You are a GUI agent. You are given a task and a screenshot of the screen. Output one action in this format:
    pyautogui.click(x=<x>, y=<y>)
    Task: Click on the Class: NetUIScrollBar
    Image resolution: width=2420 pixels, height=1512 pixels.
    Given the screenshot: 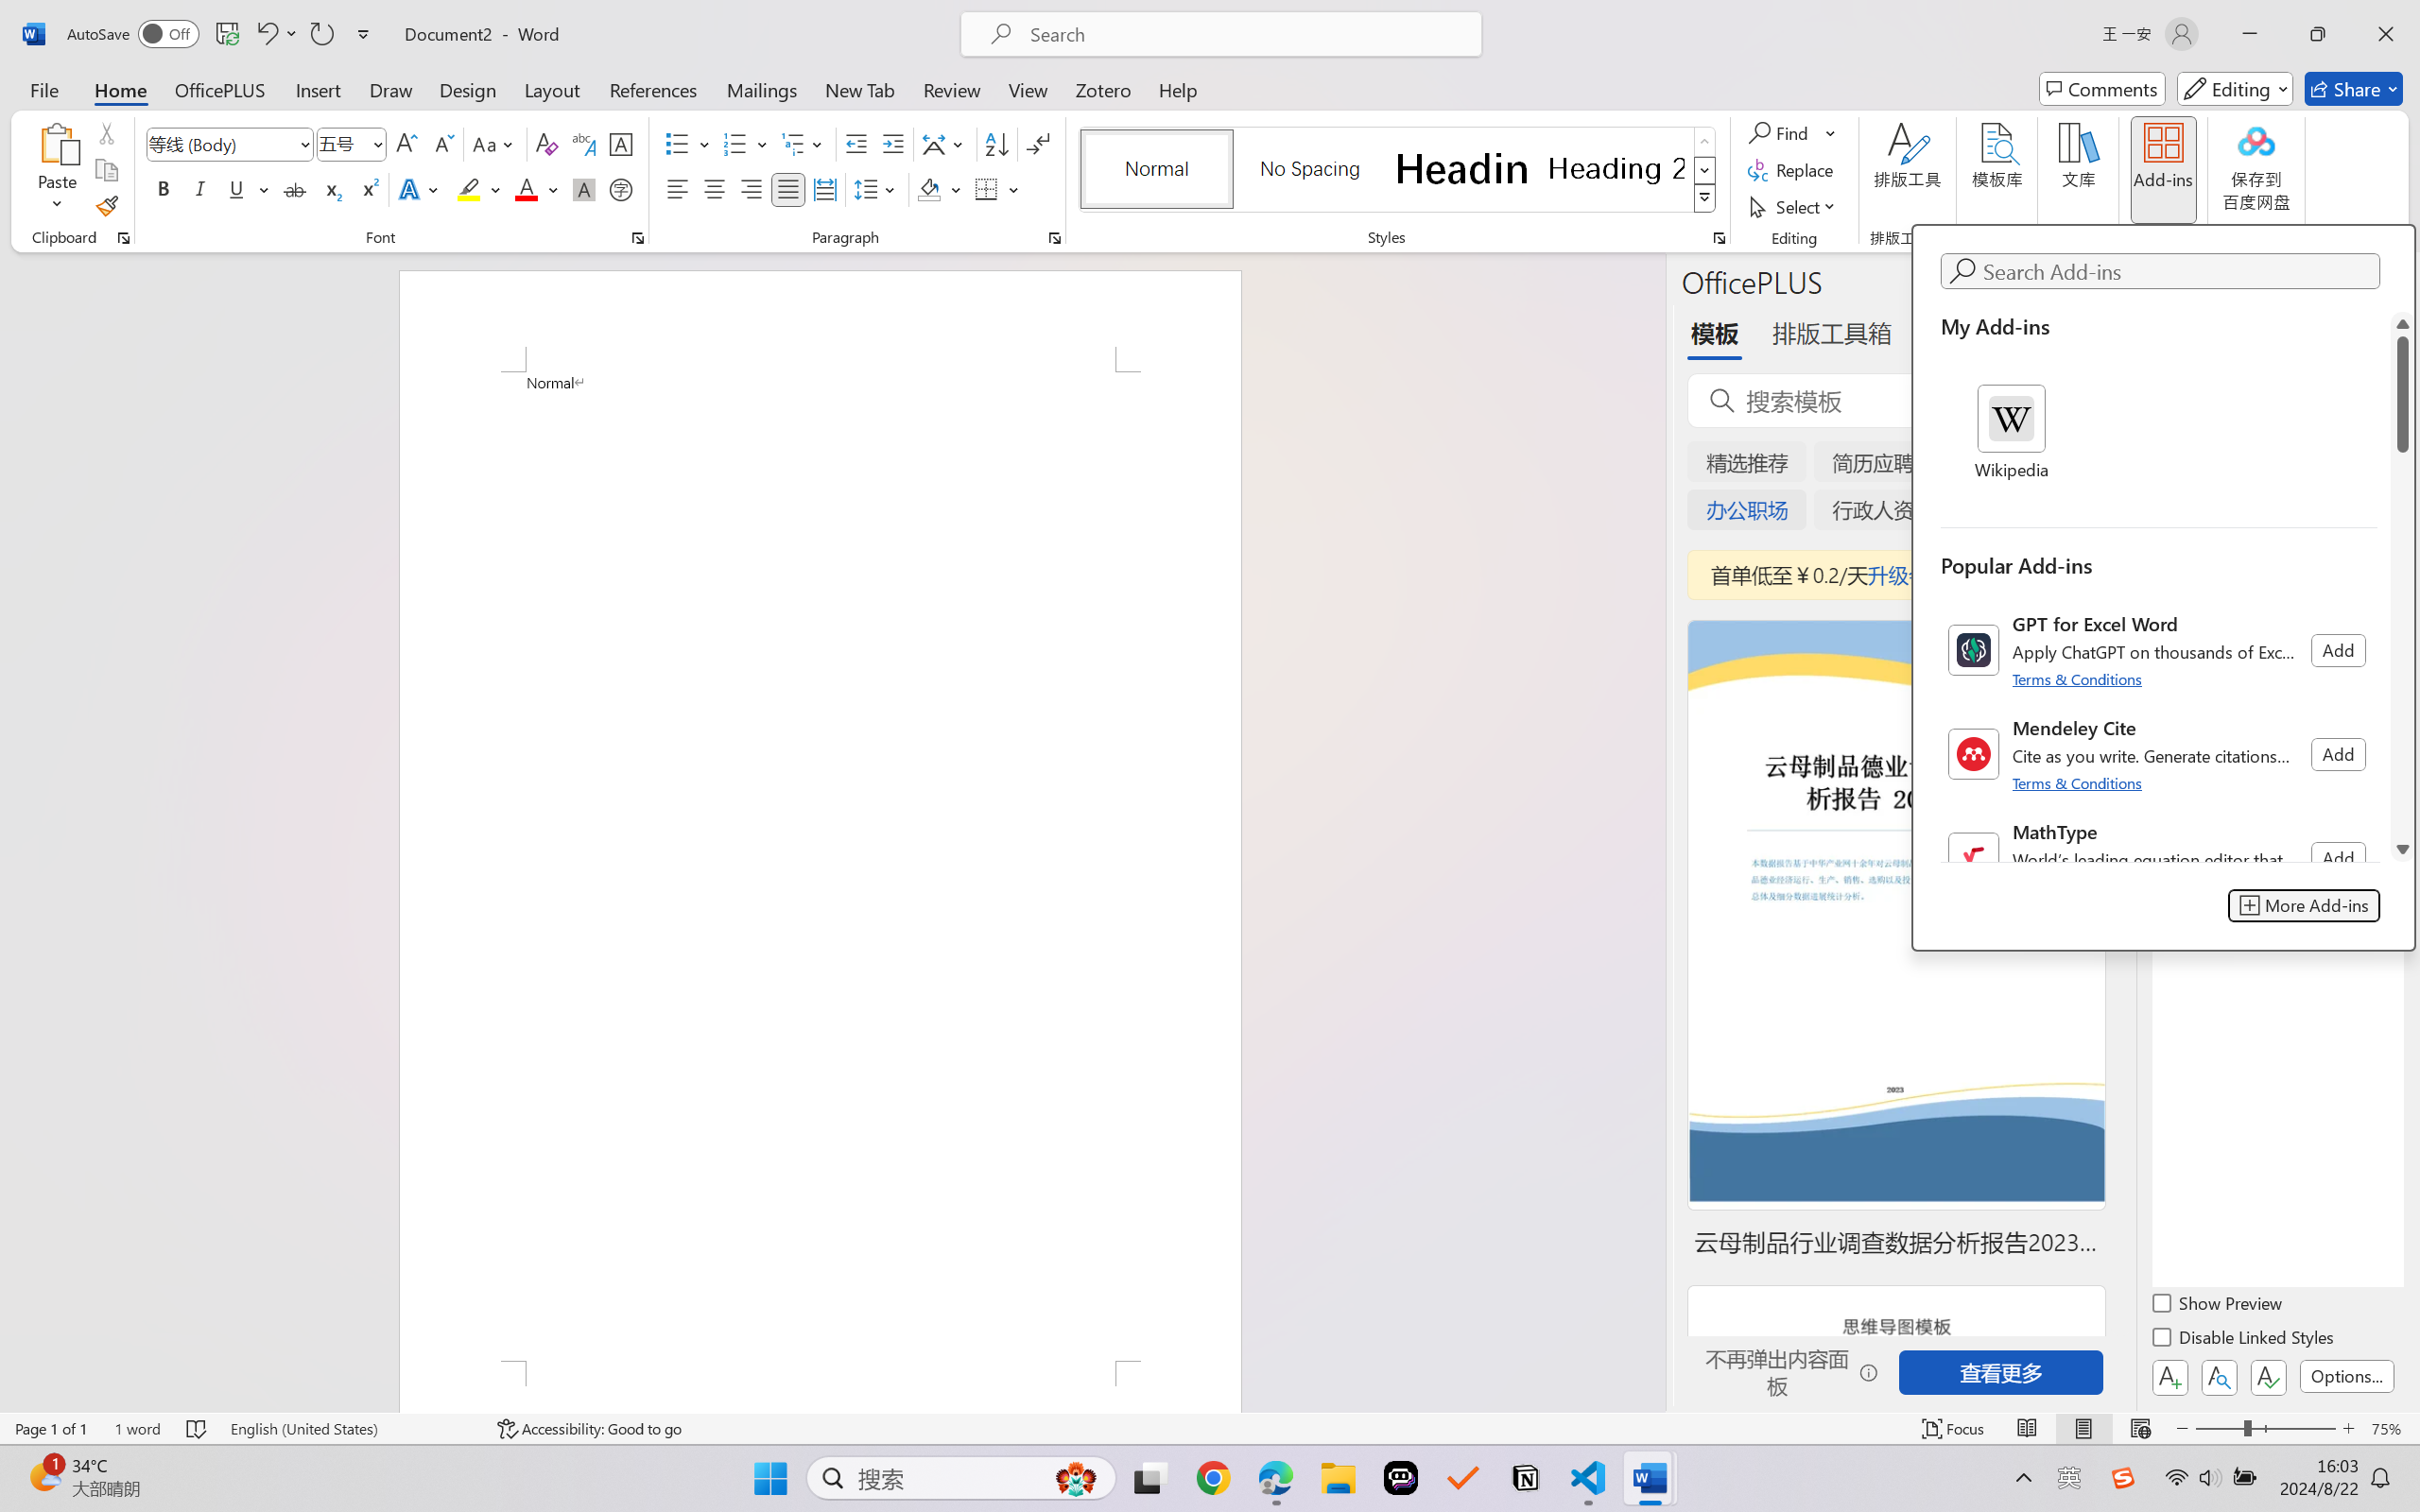 What is the action you would take?
    pyautogui.click(x=2403, y=586)
    